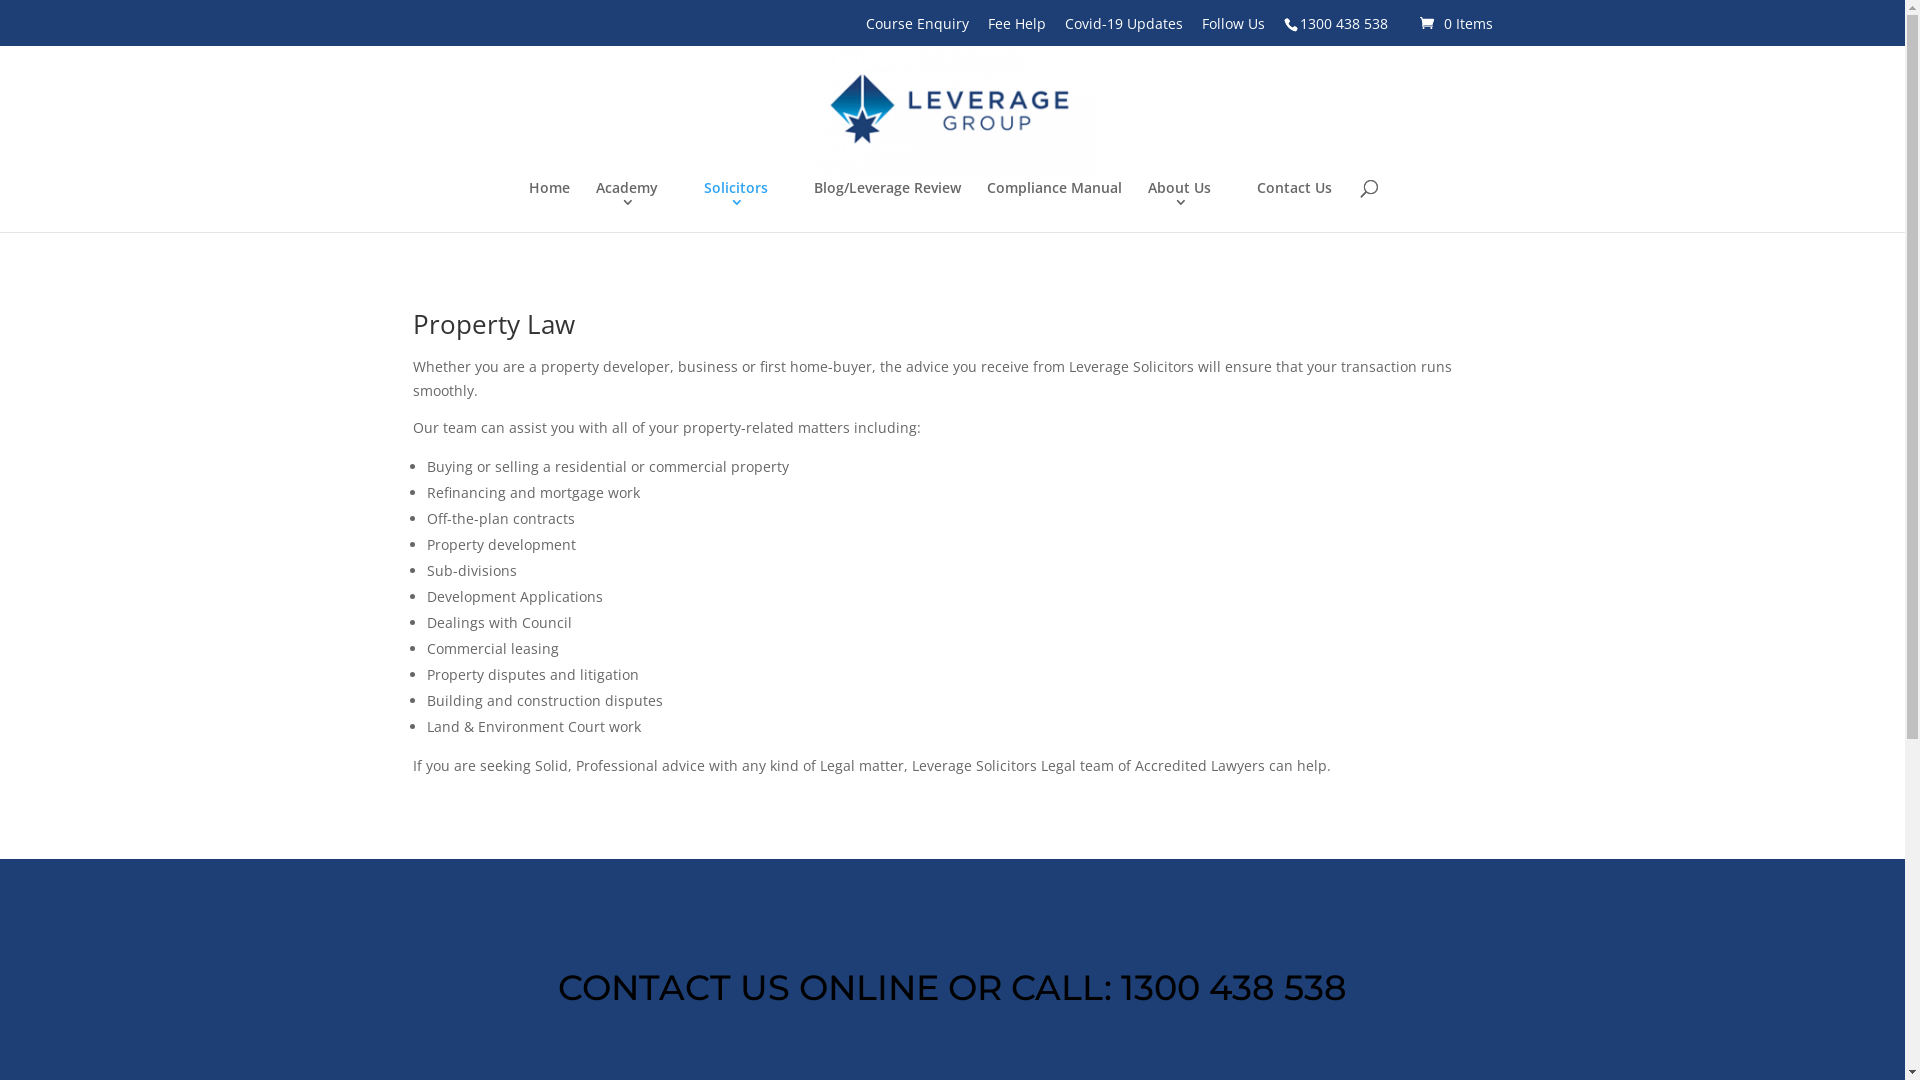 The width and height of the screenshot is (1920, 1080). I want to click on CONTACT US ONLINE, so click(748, 988).